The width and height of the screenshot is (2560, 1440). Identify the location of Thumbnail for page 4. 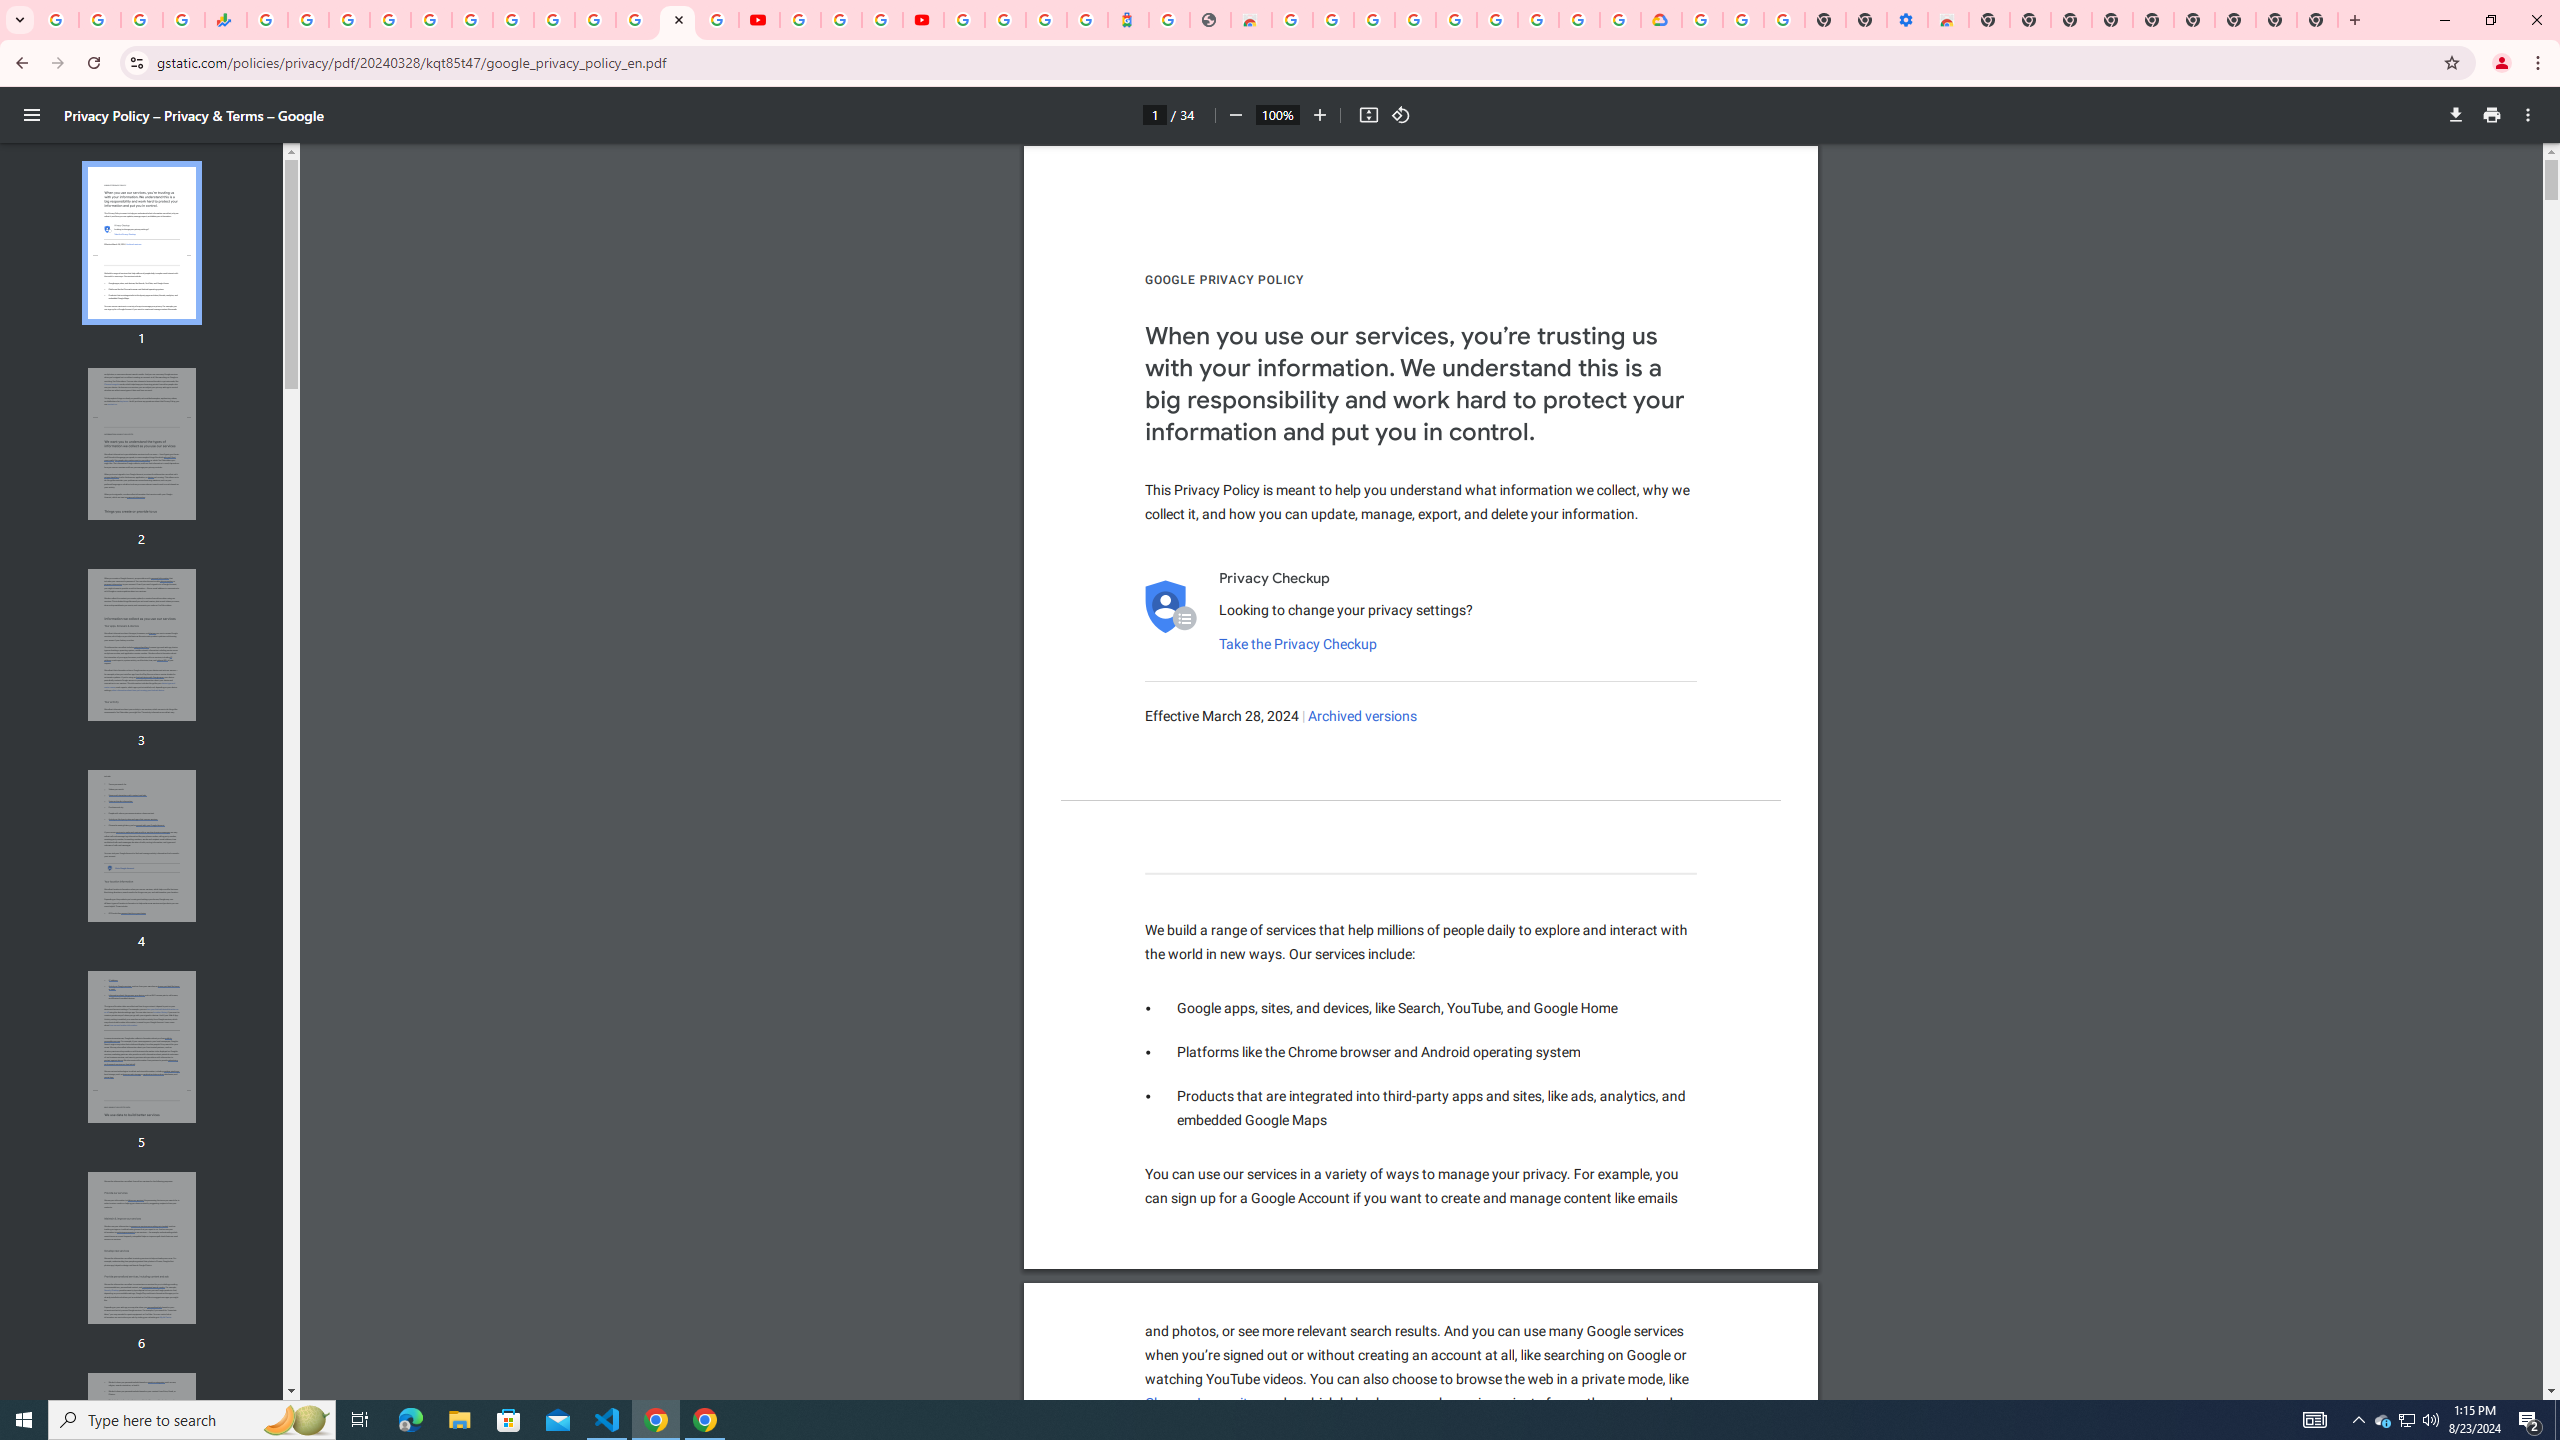
(142, 846).